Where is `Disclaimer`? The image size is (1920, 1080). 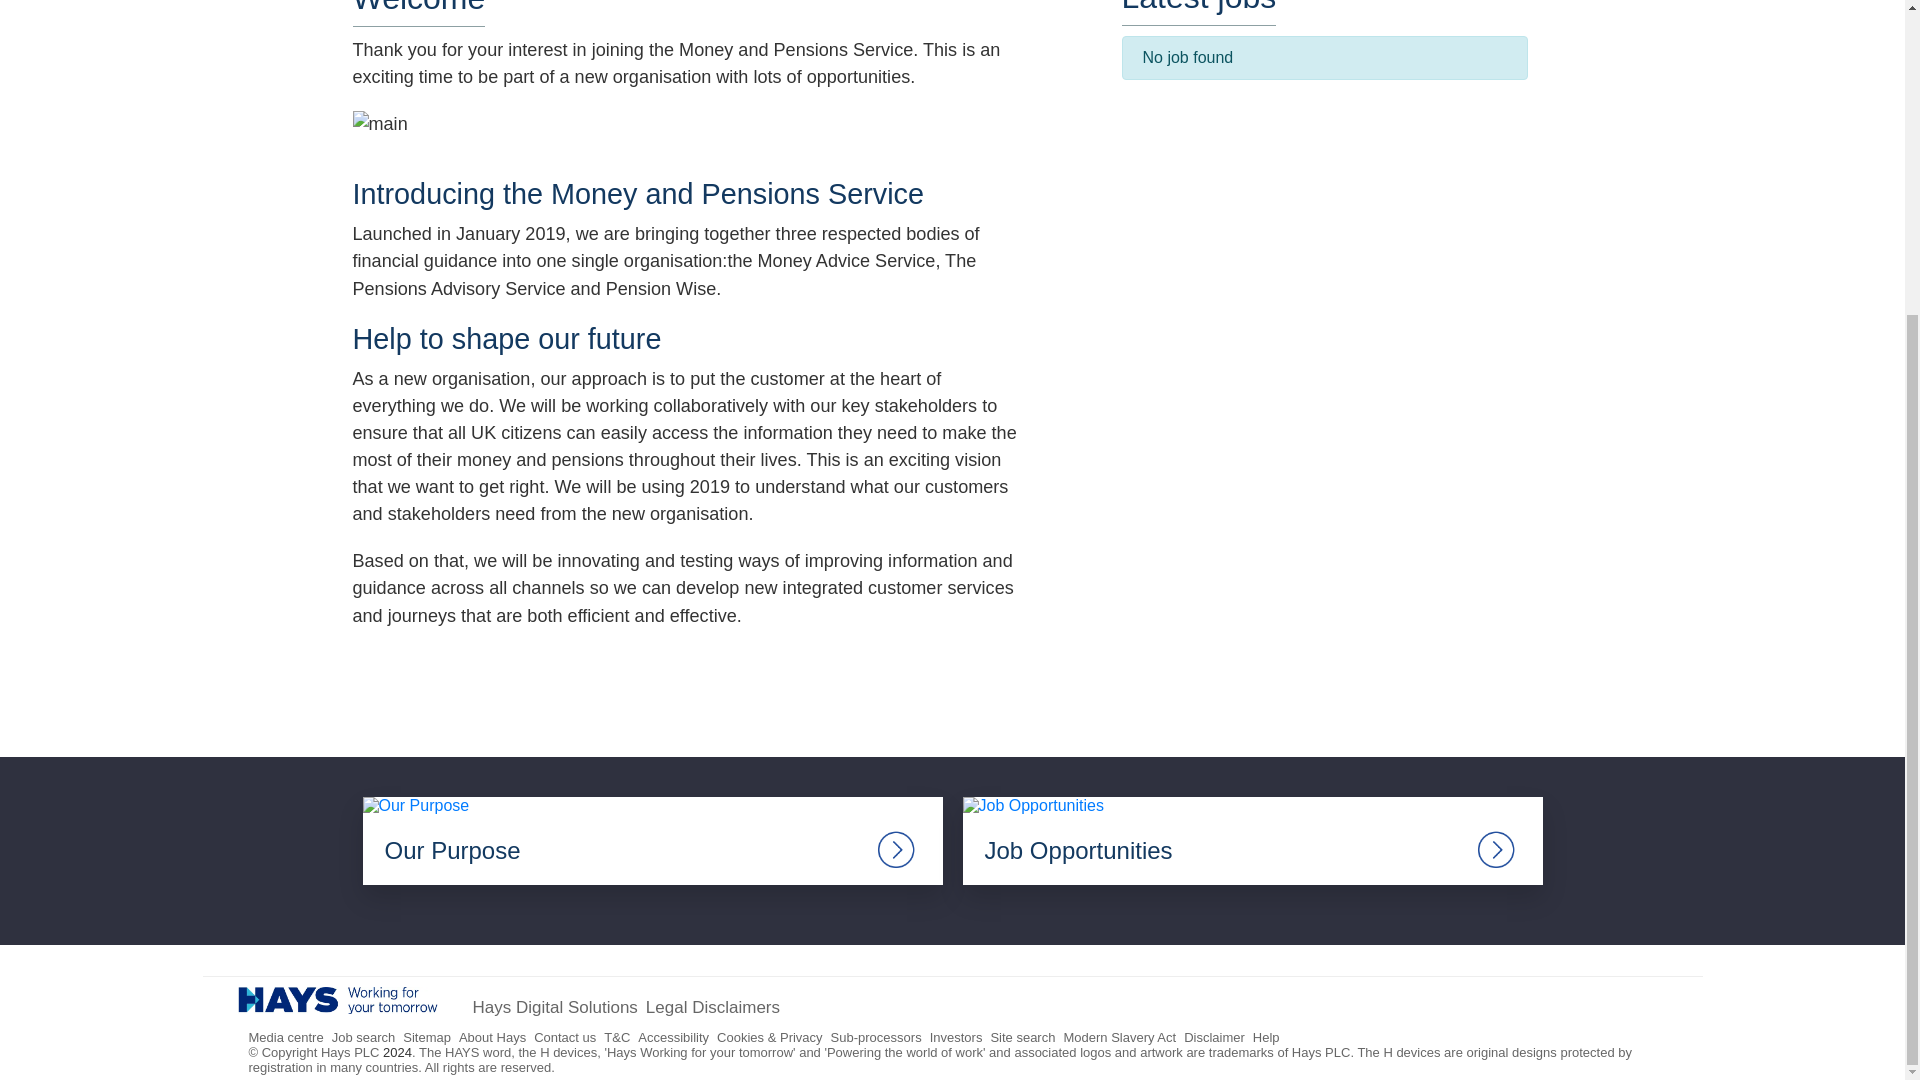 Disclaimer is located at coordinates (1214, 1038).